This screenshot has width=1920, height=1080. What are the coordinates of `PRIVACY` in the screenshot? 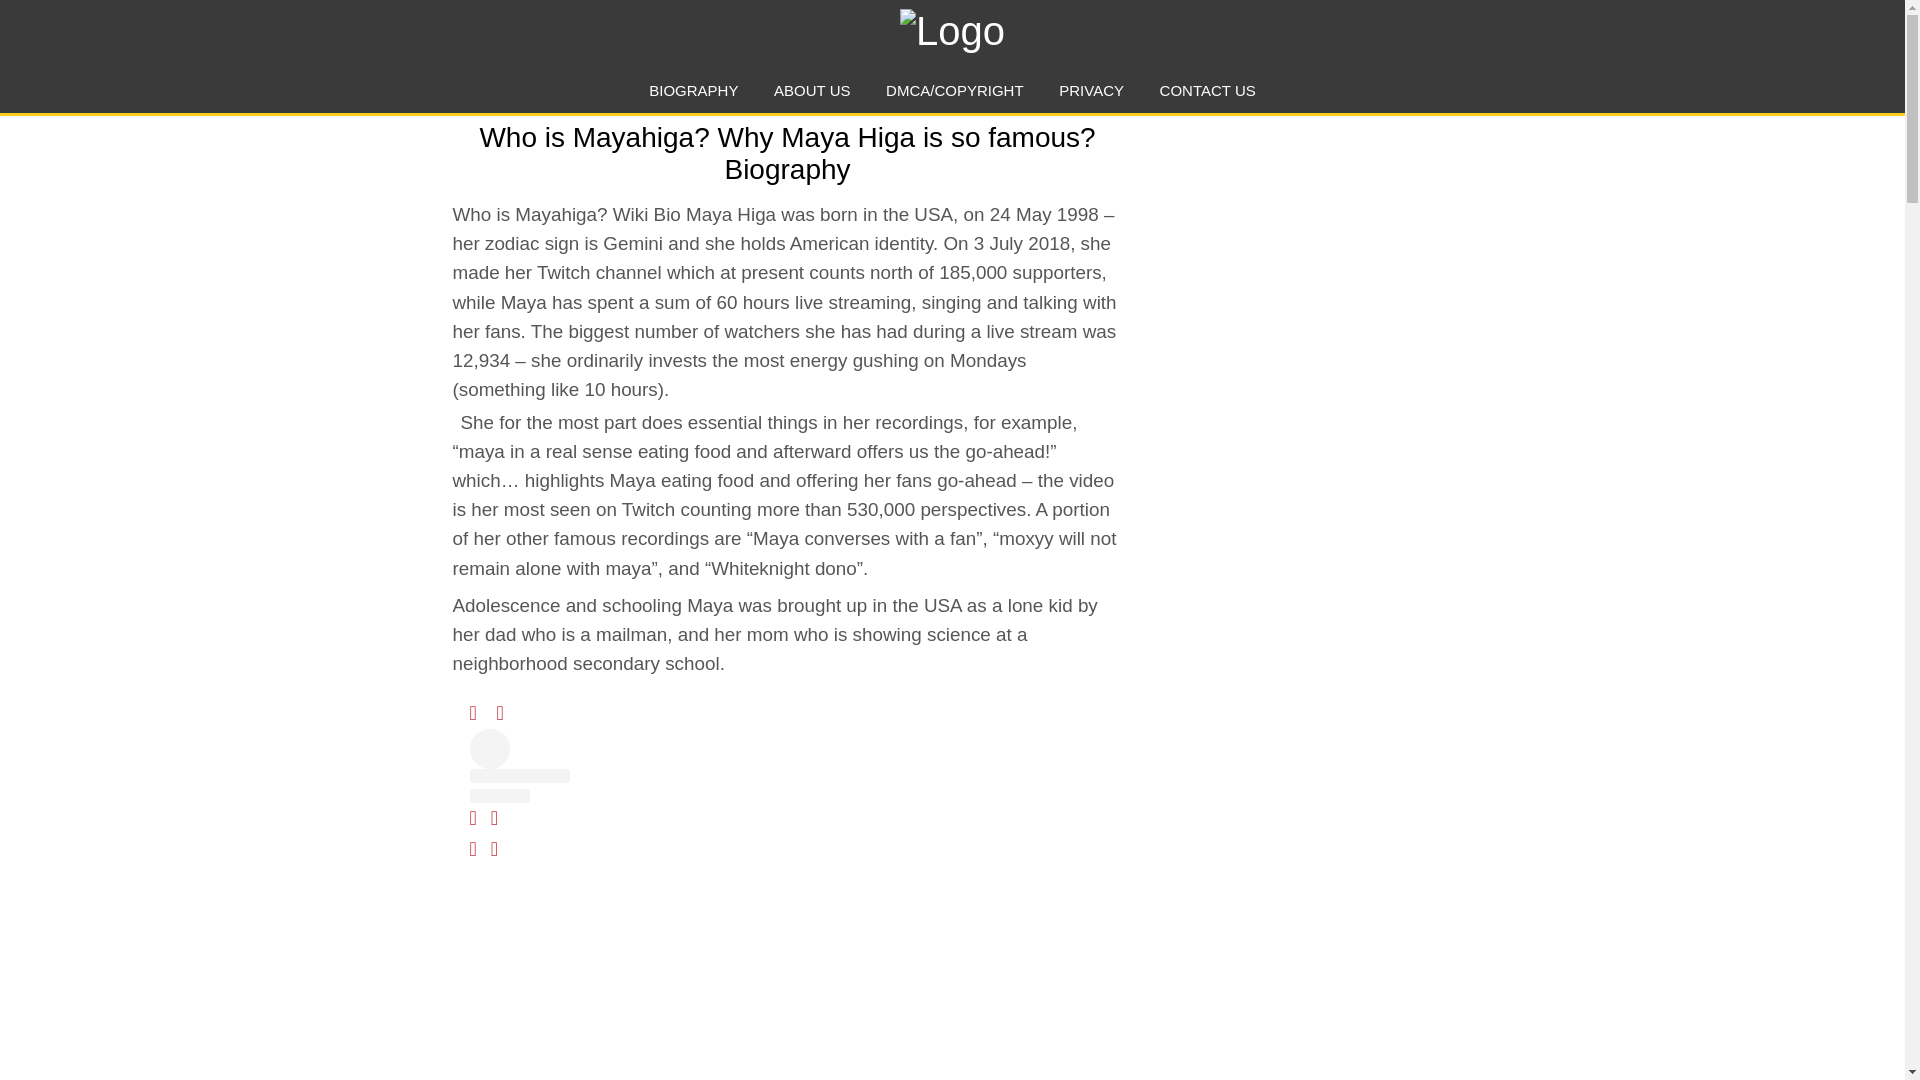 It's located at (1091, 90).